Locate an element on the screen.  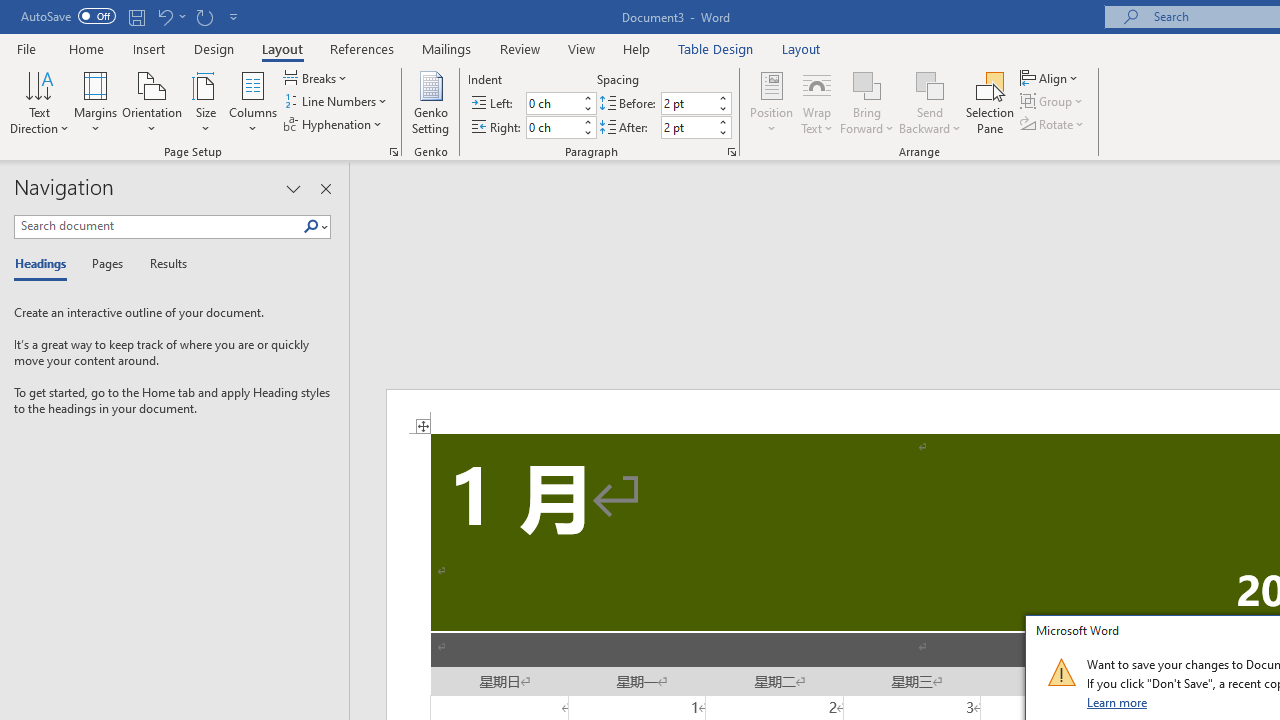
Line Numbers is located at coordinates (337, 102).